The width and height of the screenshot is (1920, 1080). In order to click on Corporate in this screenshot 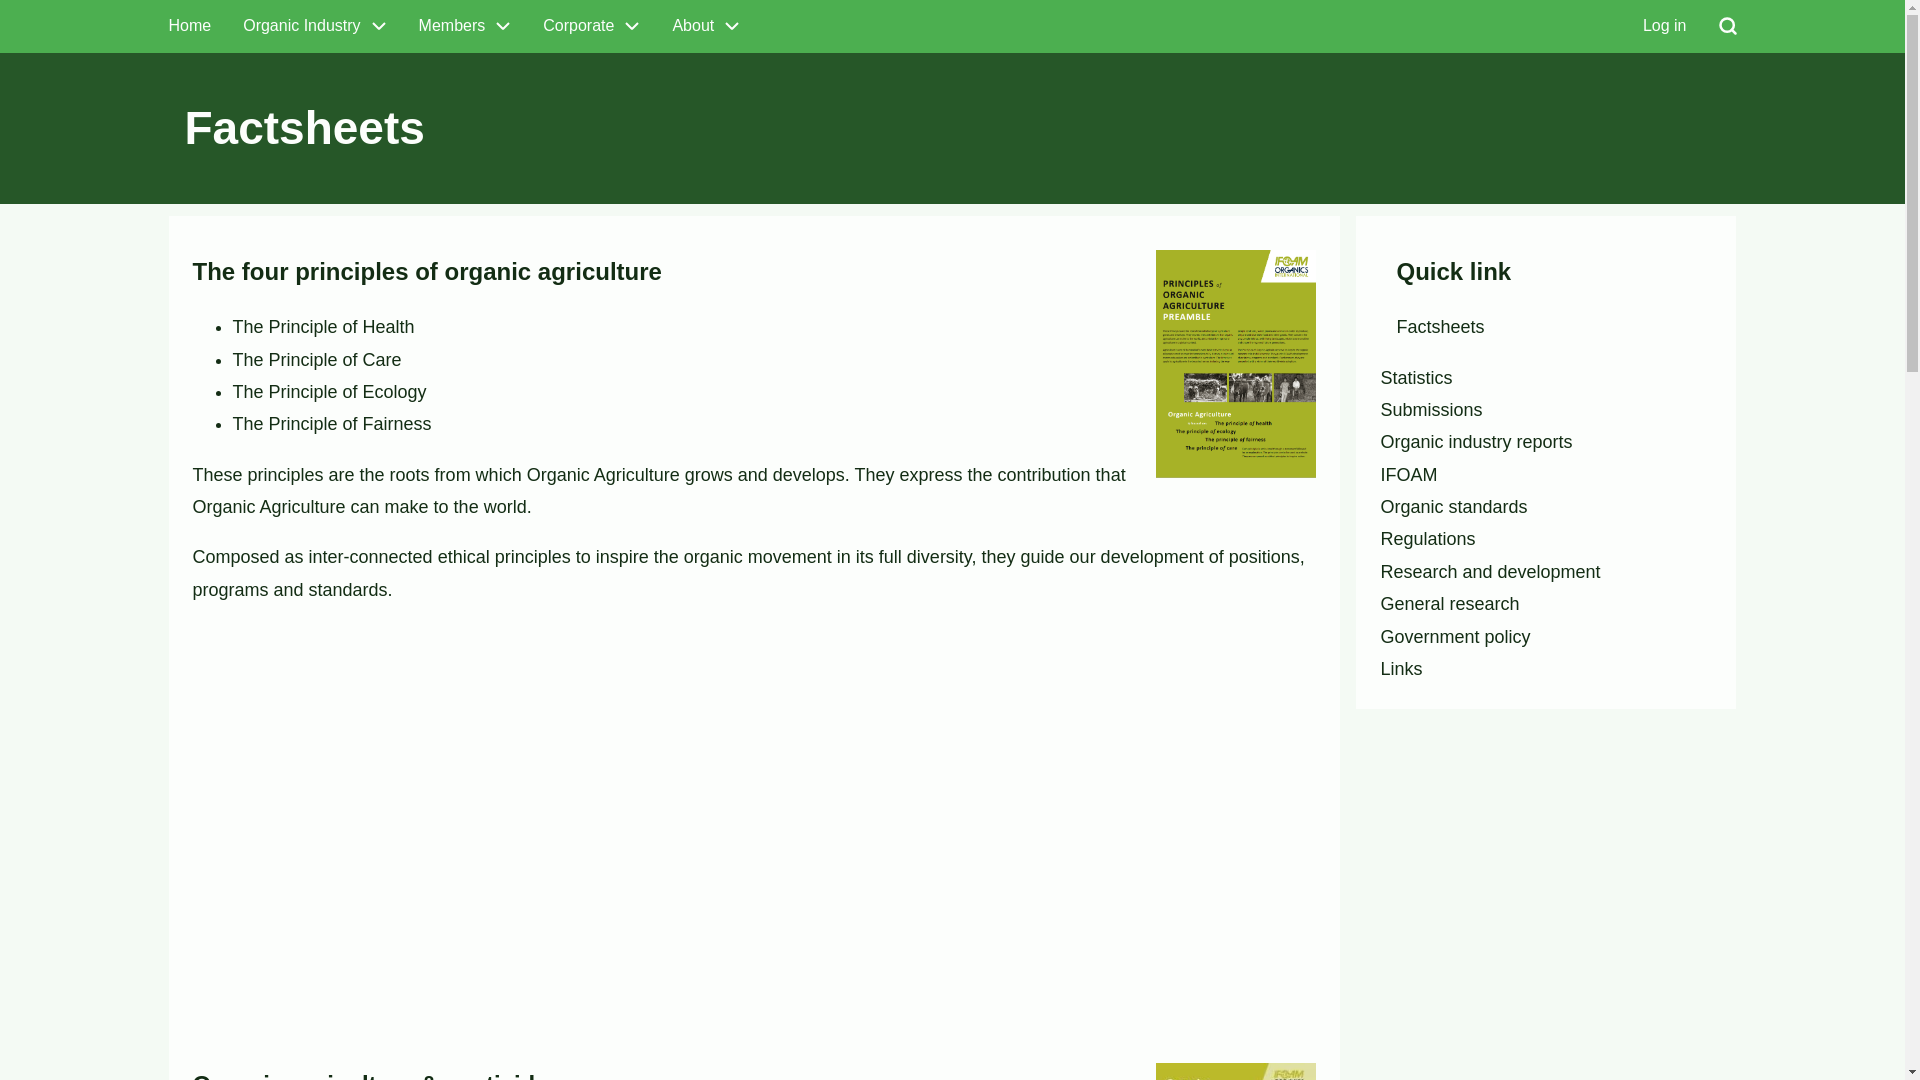, I will do `click(592, 26)`.